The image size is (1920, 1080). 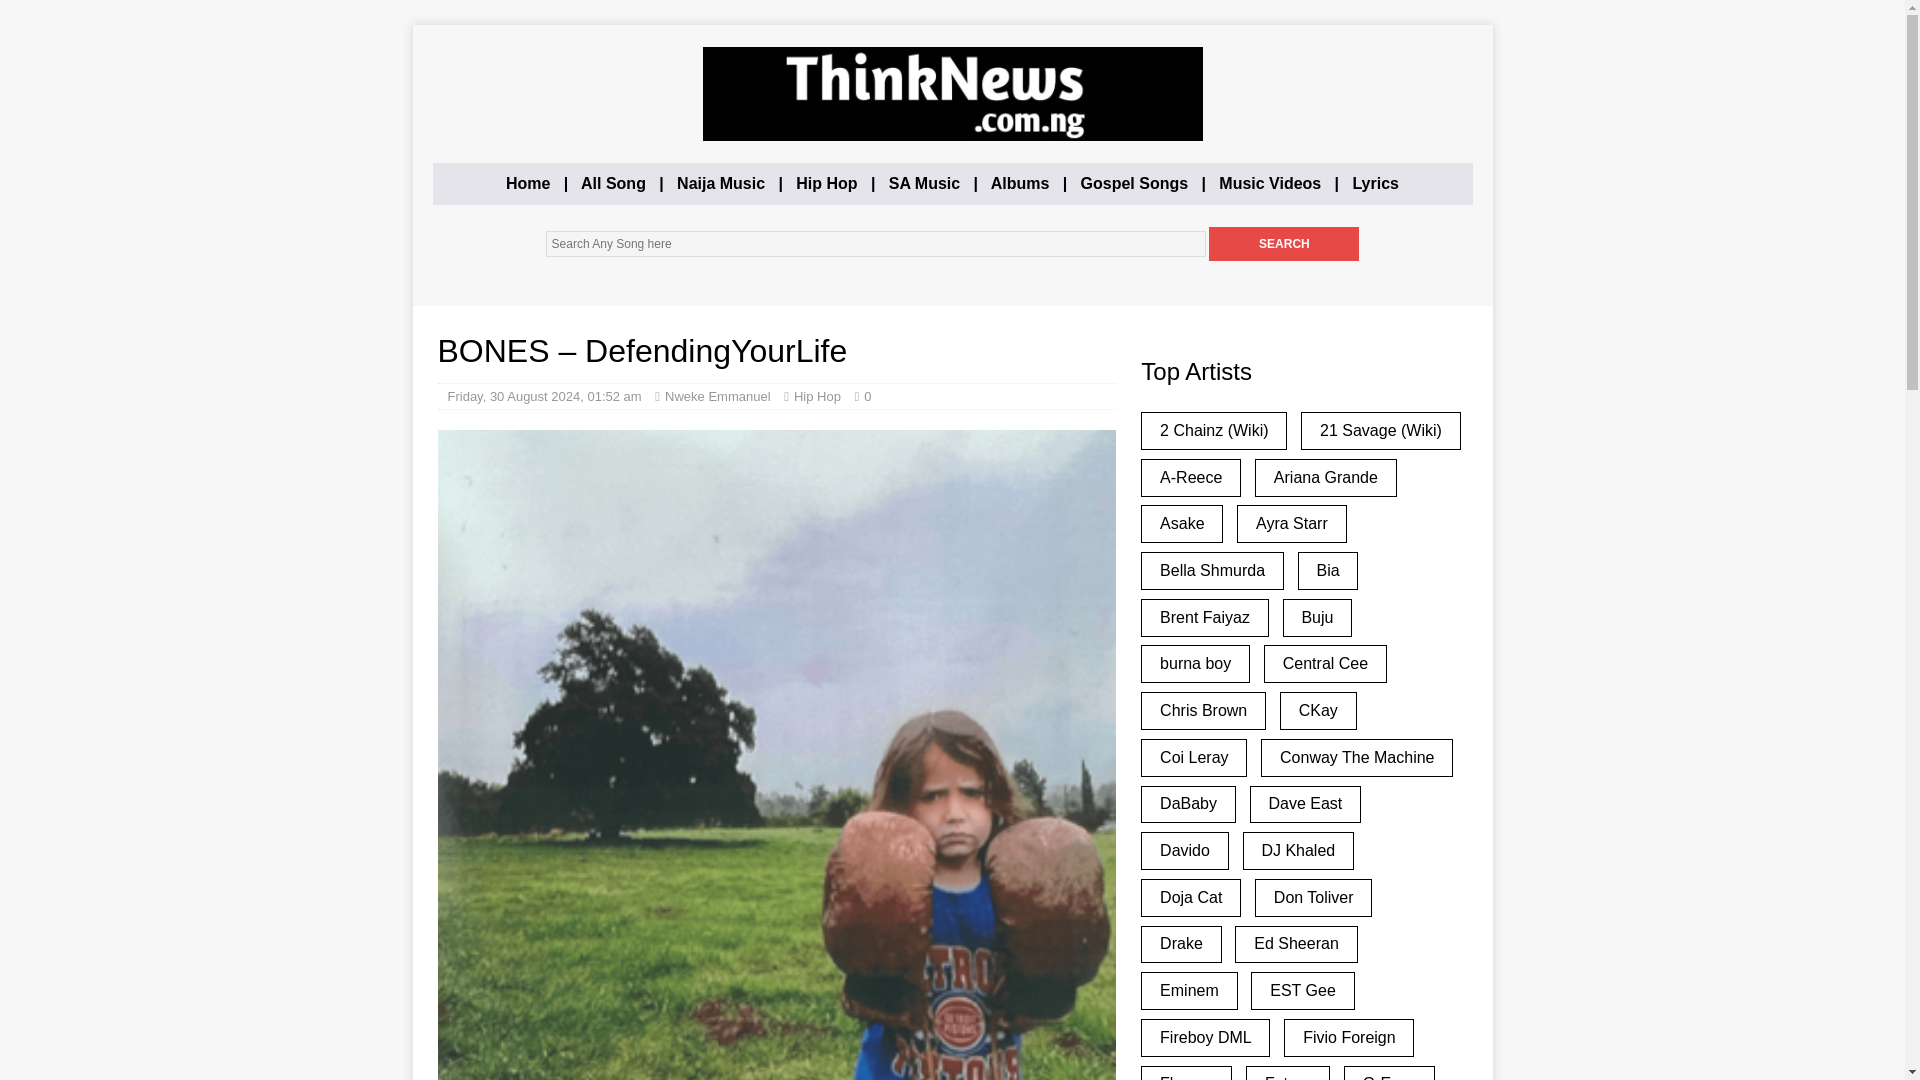 I want to click on Asake, so click(x=1182, y=524).